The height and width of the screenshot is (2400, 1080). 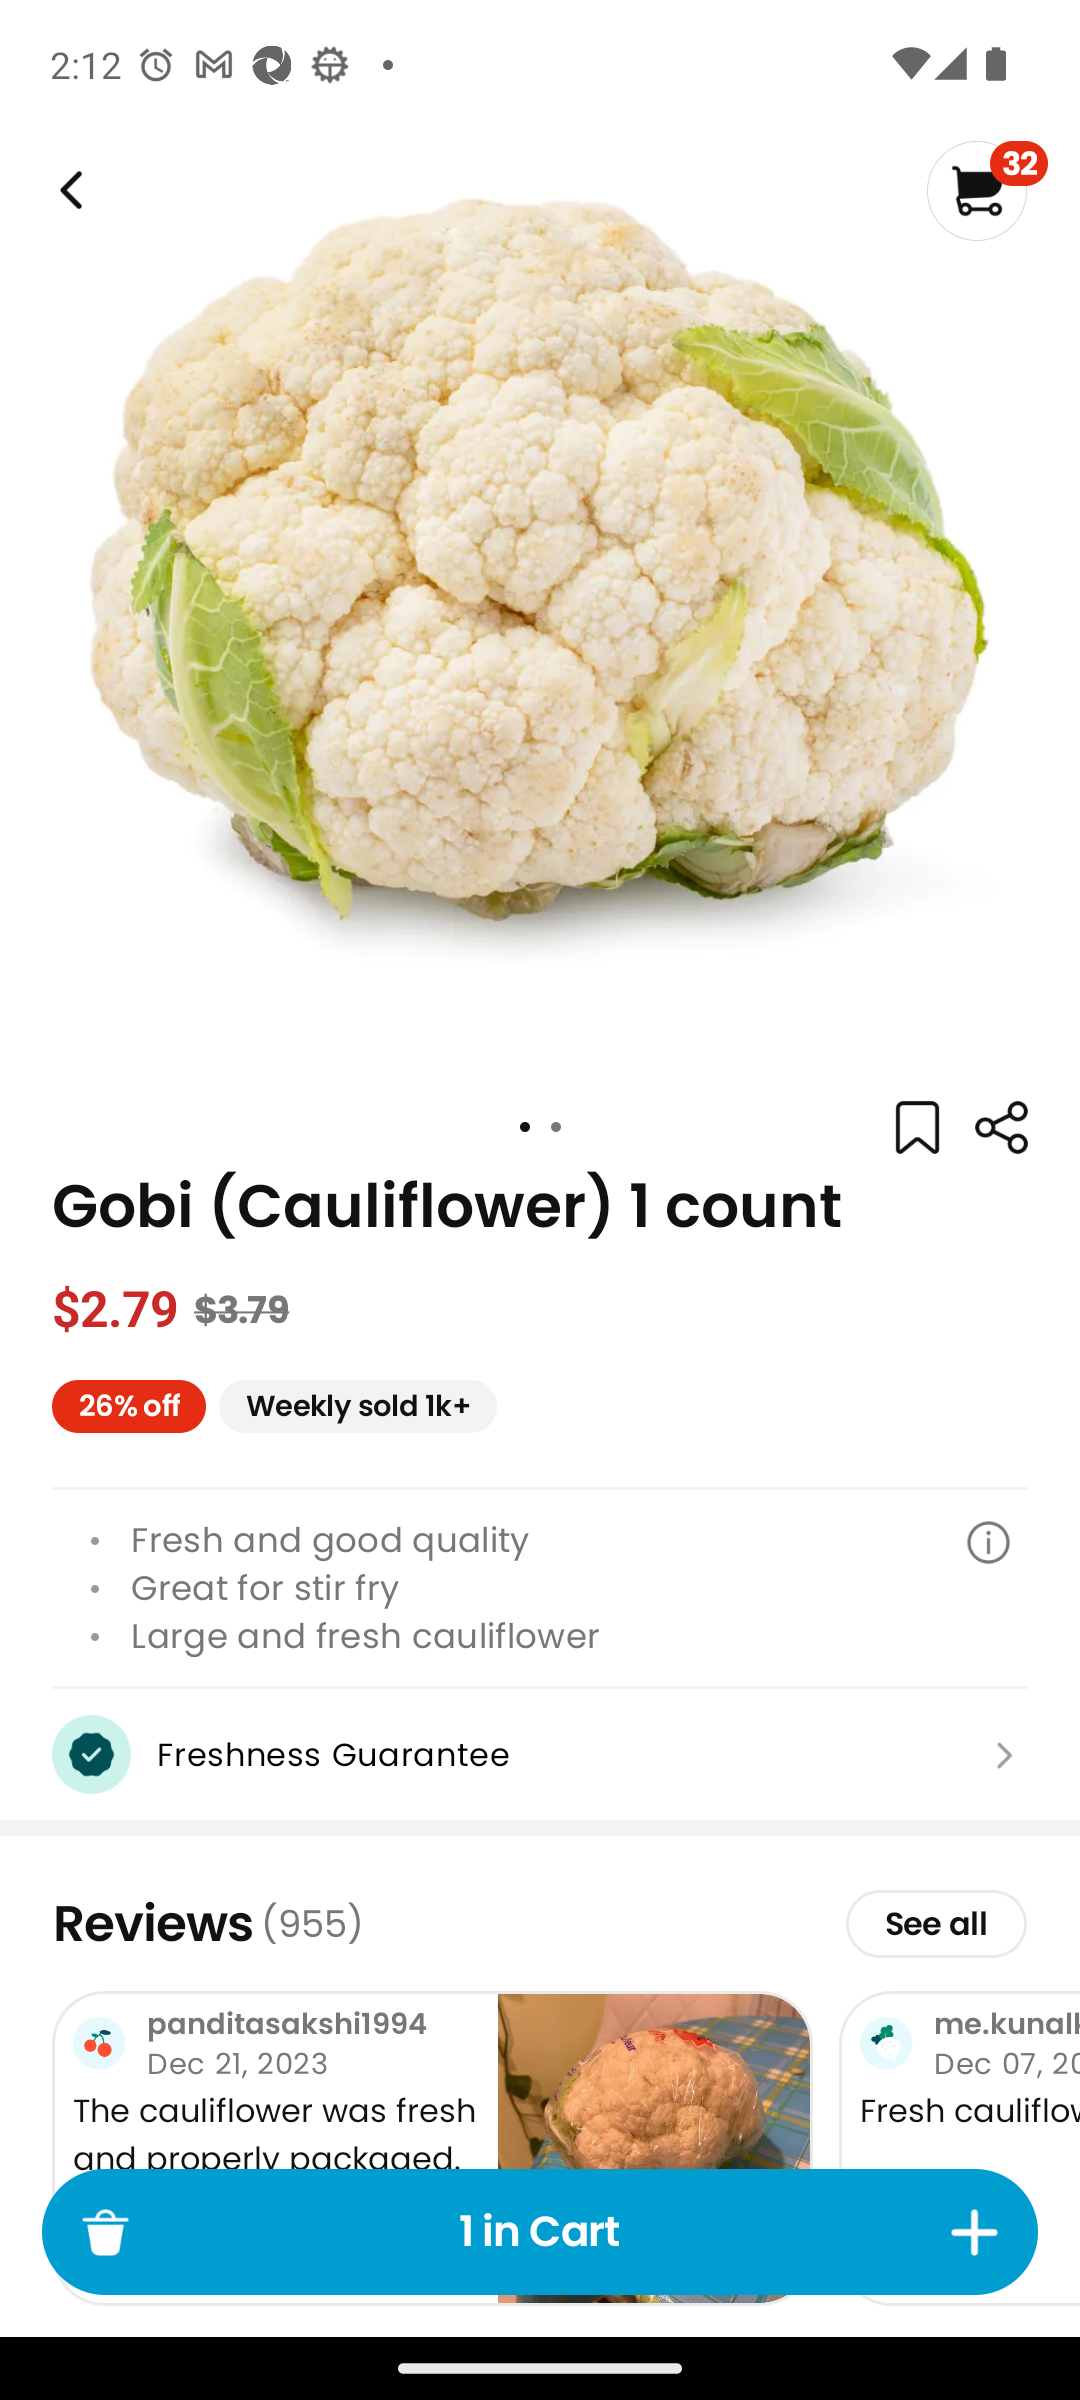 What do you see at coordinates (68, 190) in the screenshot?
I see `Weee!` at bounding box center [68, 190].